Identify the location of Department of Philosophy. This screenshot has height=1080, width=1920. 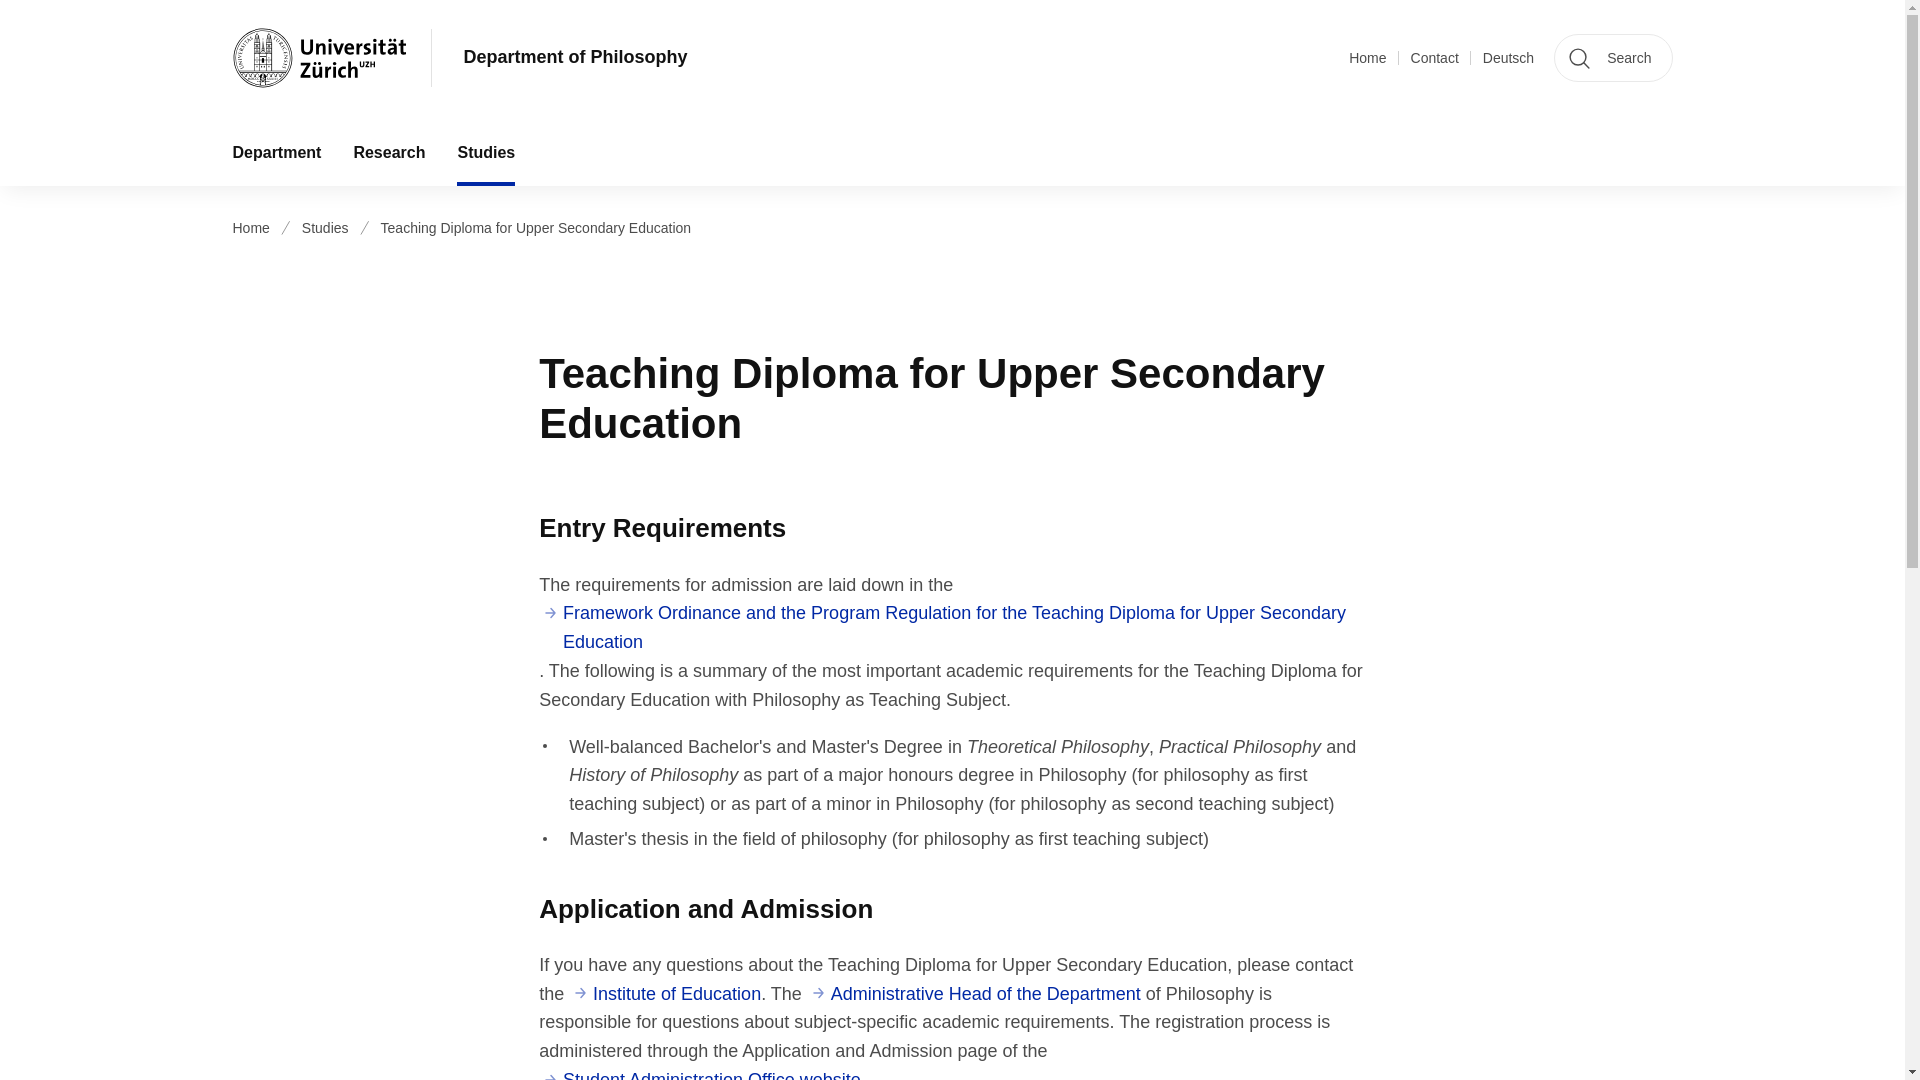
(576, 58).